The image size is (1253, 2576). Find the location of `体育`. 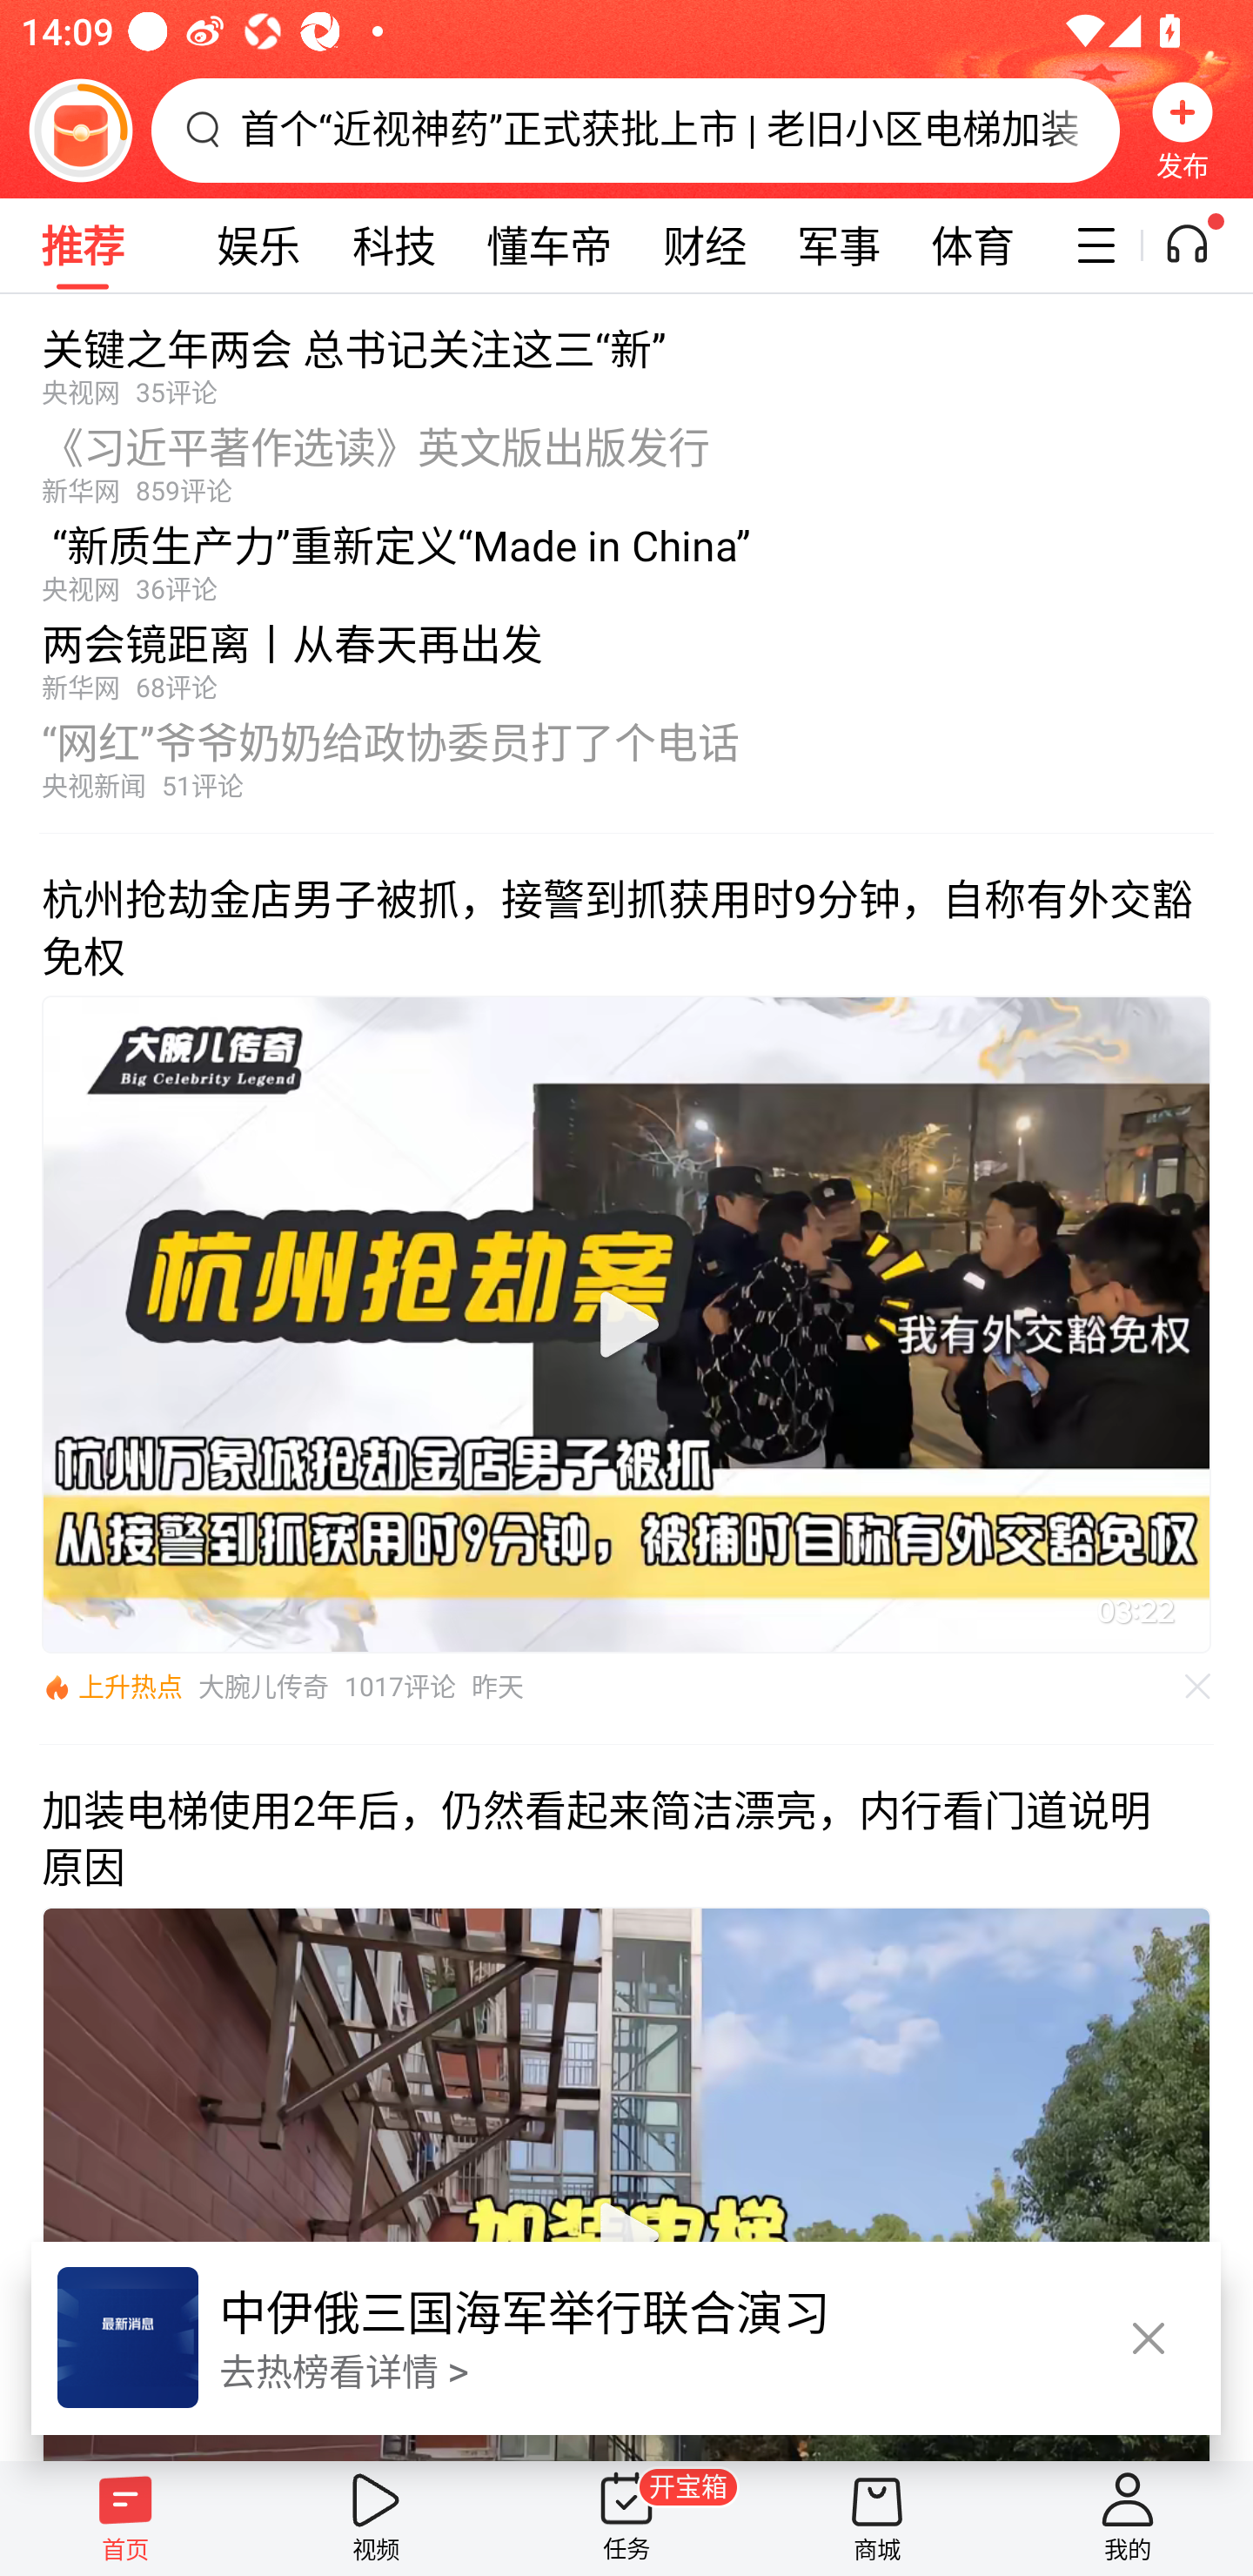

体育 is located at coordinates (973, 245).